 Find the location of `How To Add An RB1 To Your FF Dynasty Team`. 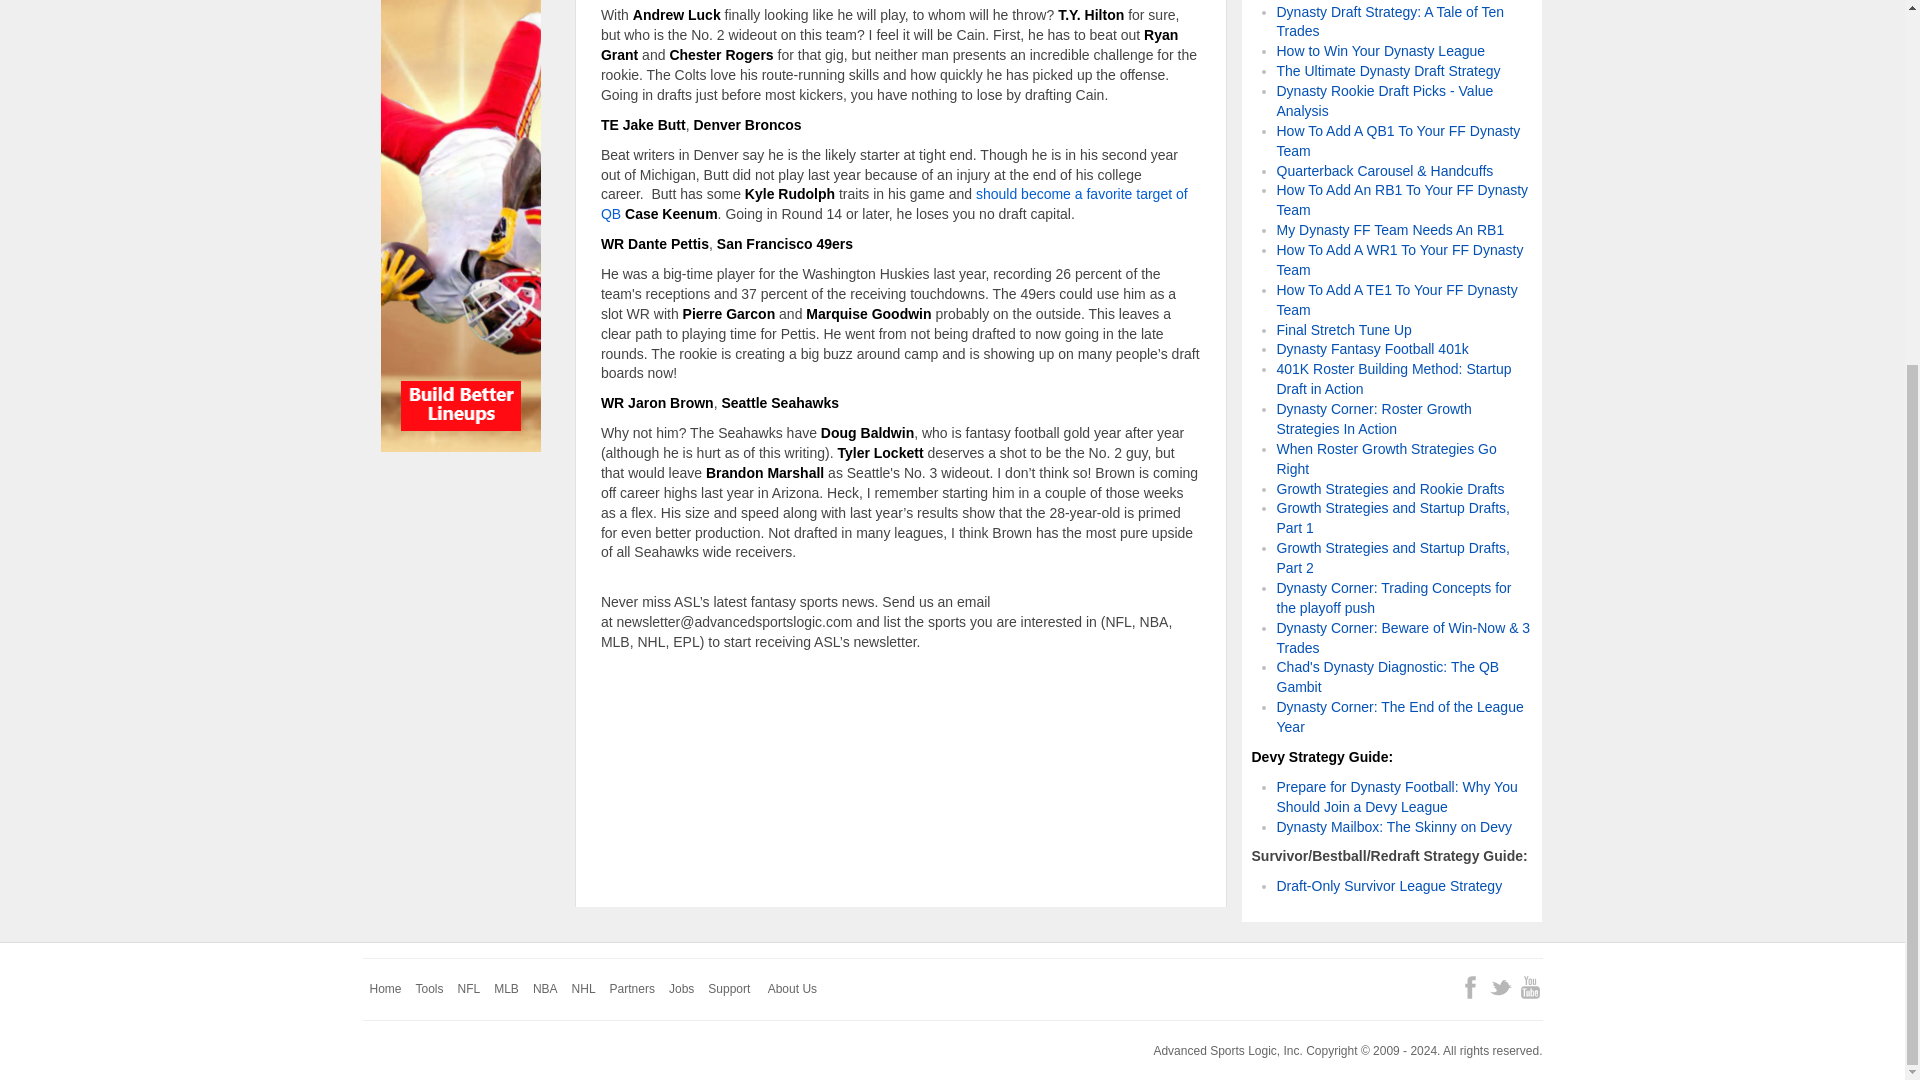

How To Add An RB1 To Your FF Dynasty Team is located at coordinates (1402, 200).